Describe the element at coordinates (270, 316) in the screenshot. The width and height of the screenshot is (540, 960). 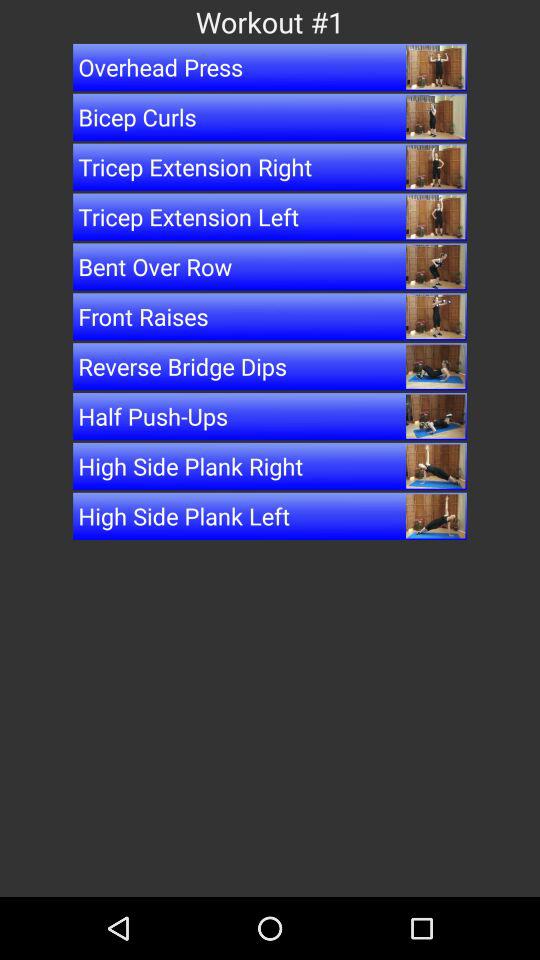
I see `scroll to front raises button` at that location.